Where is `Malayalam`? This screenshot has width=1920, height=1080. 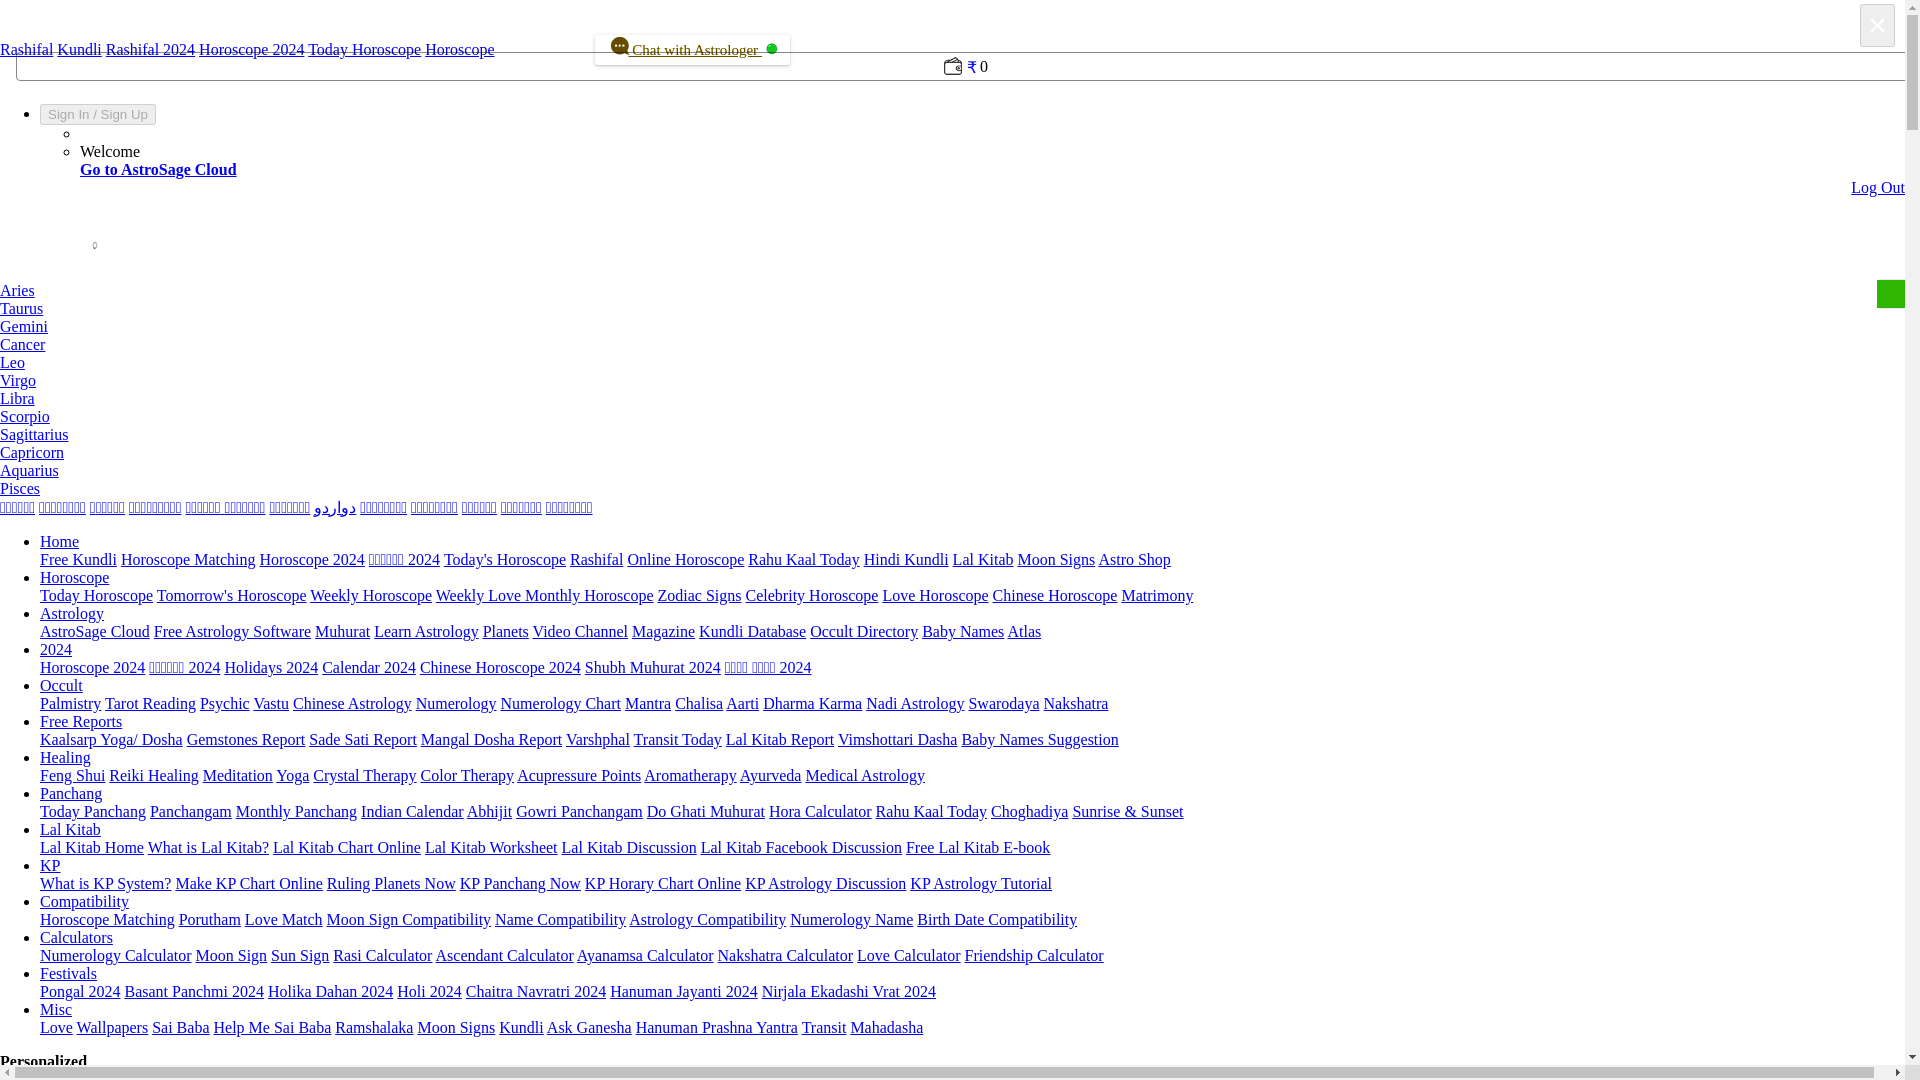
Malayalam is located at coordinates (288, 507).